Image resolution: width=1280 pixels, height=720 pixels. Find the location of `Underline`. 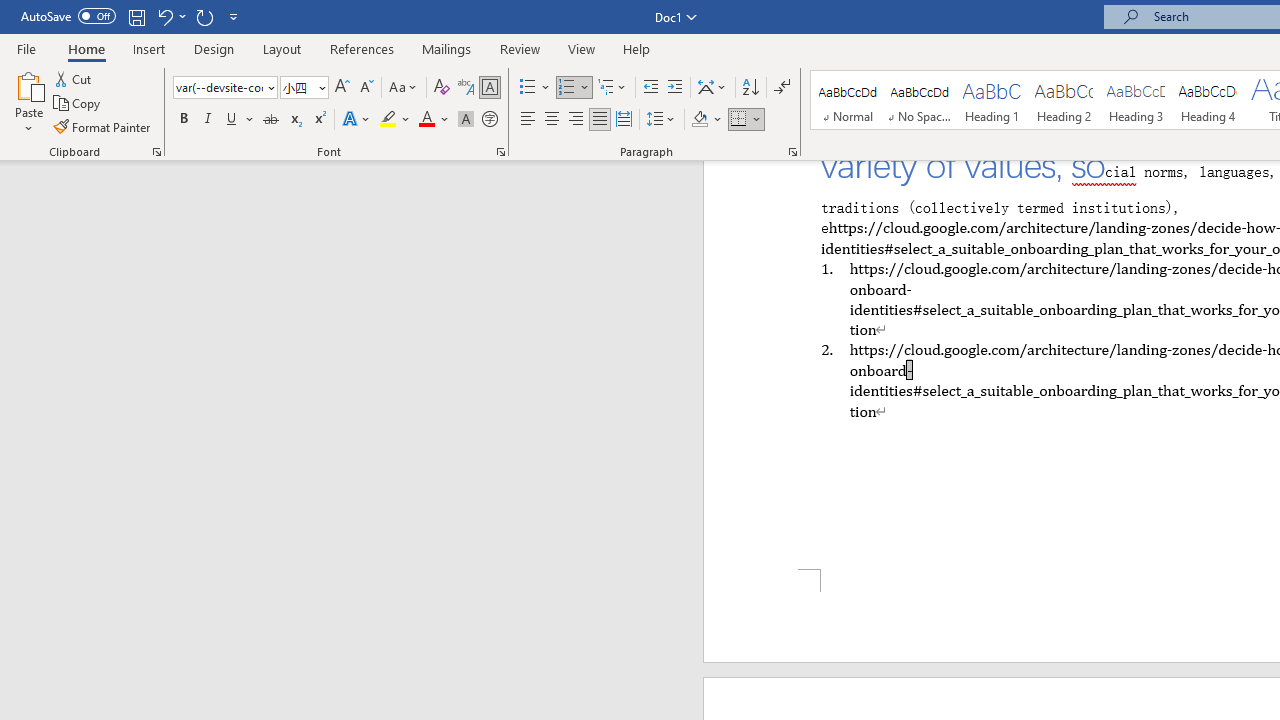

Underline is located at coordinates (232, 120).